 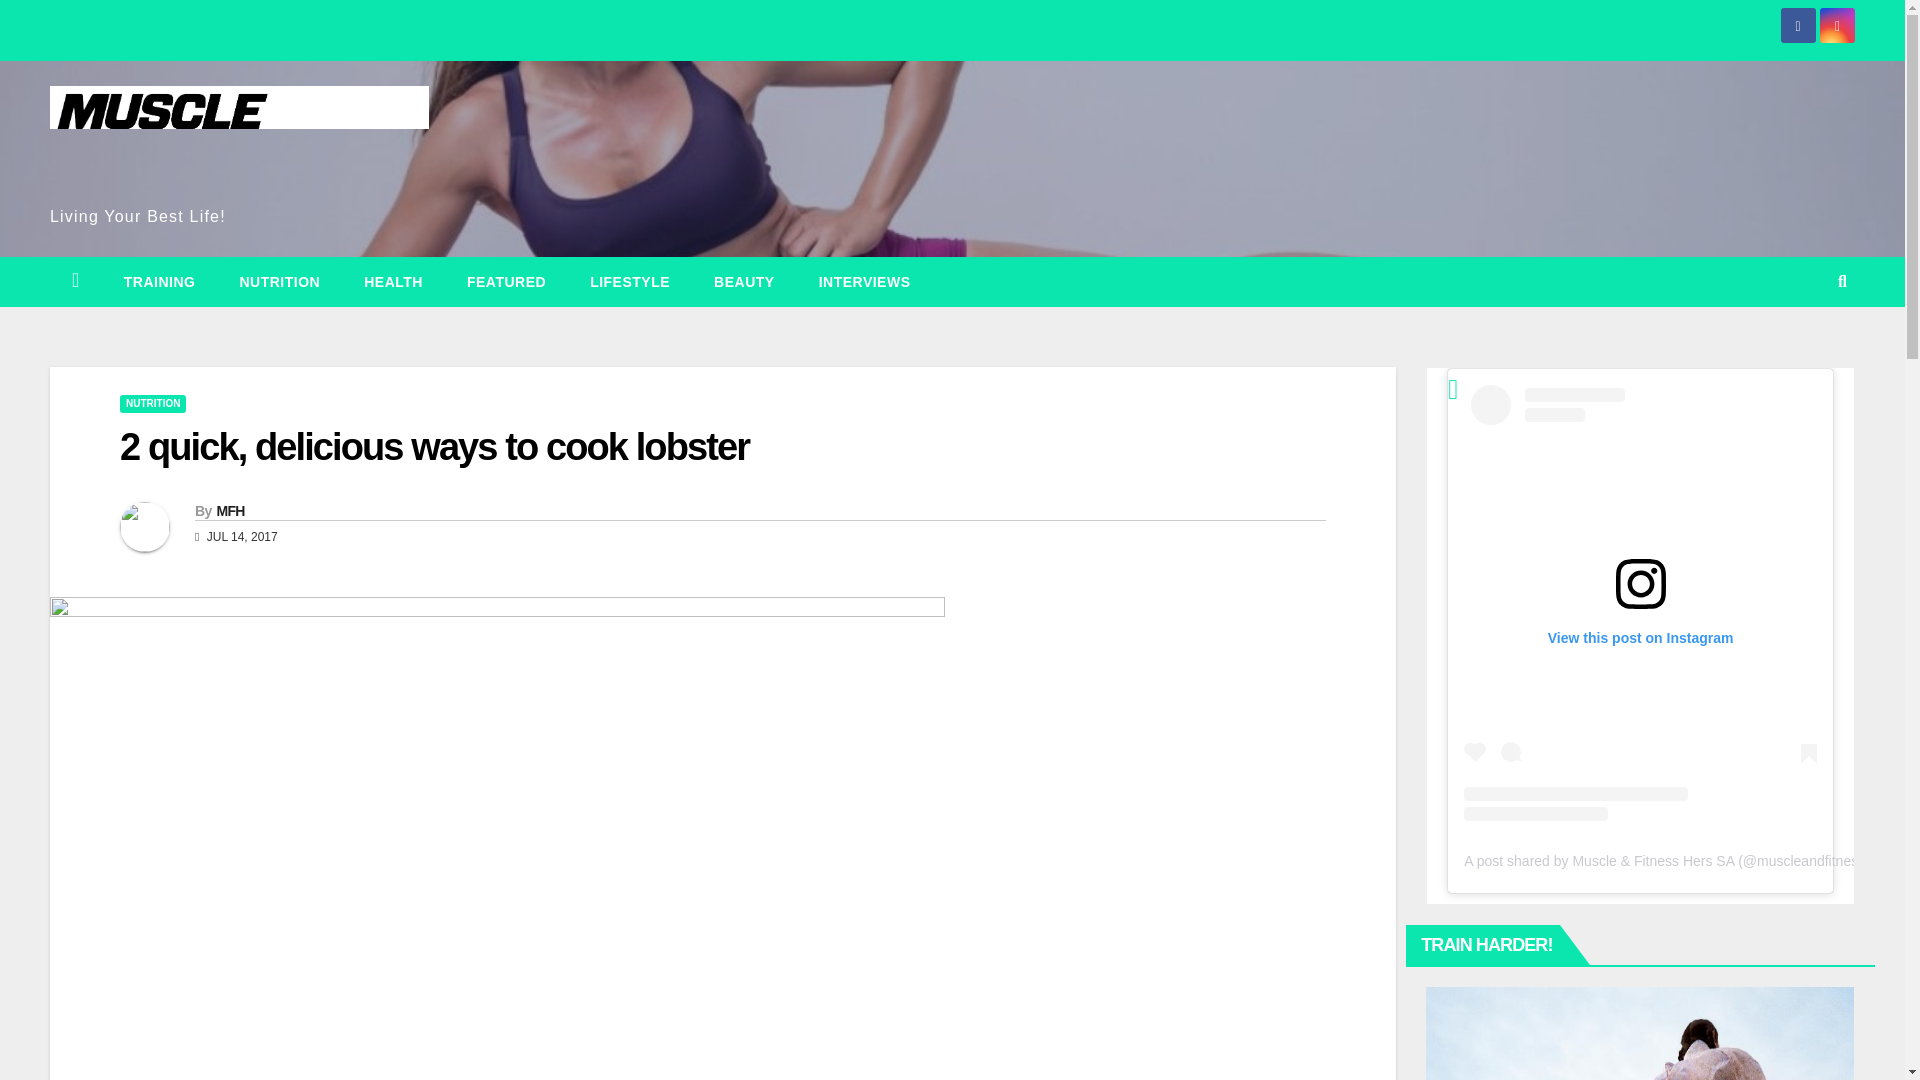 What do you see at coordinates (630, 282) in the screenshot?
I see `LIFESTYLE` at bounding box center [630, 282].